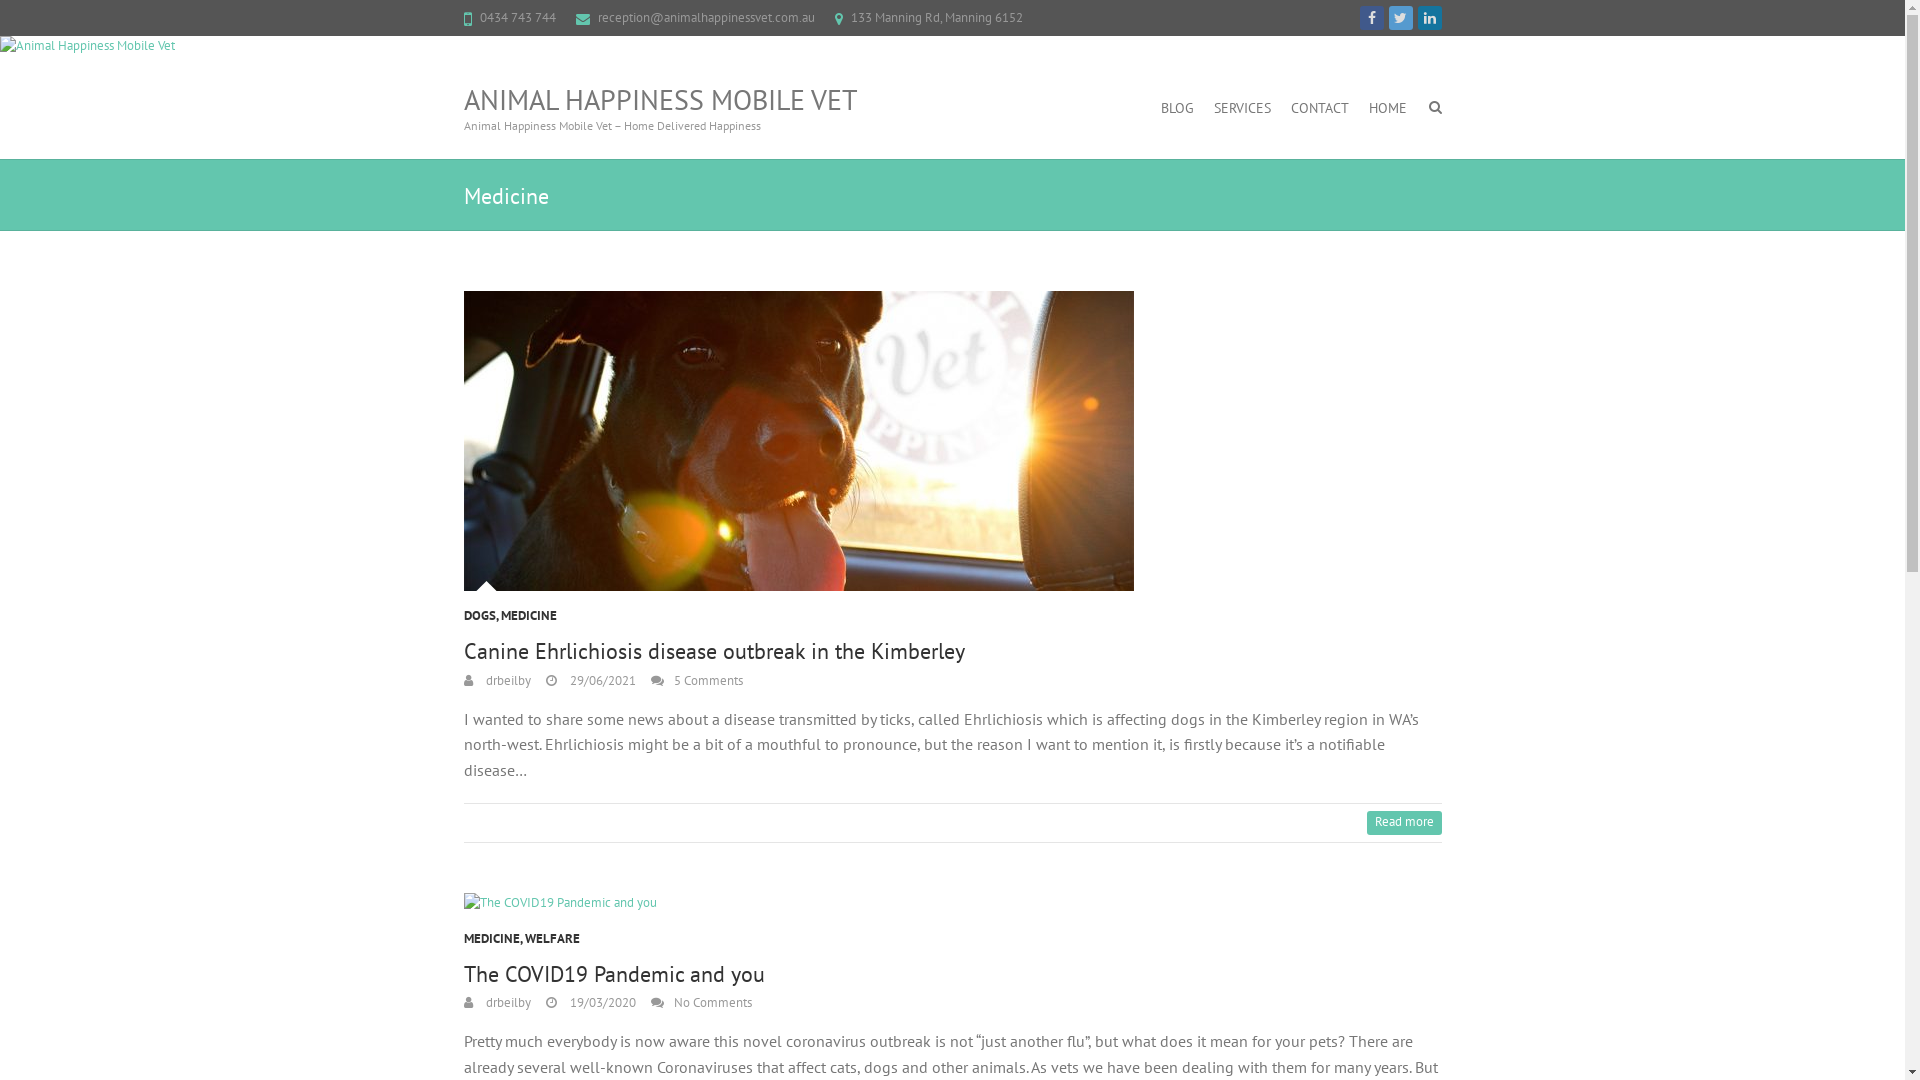 This screenshot has height=1080, width=1920. What do you see at coordinates (480, 622) in the screenshot?
I see `DOGS` at bounding box center [480, 622].